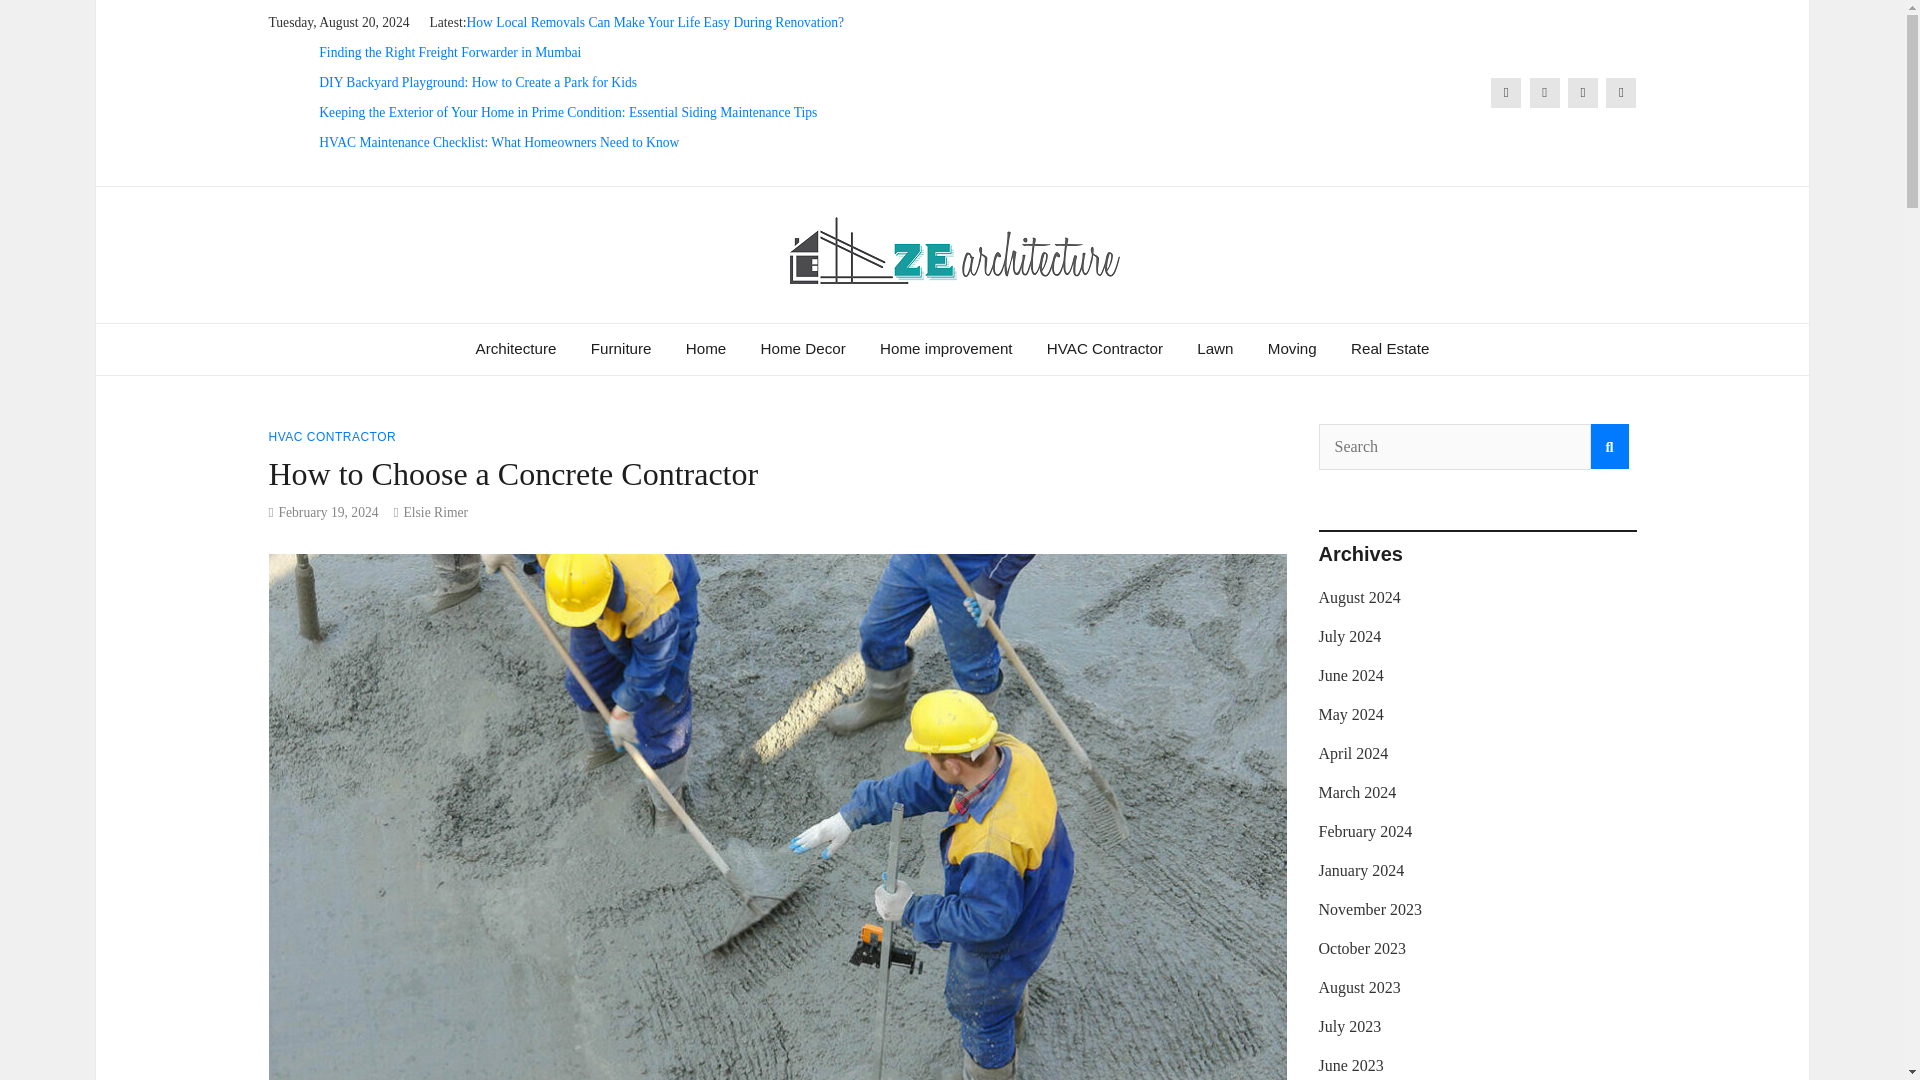 The image size is (1920, 1080). What do you see at coordinates (478, 82) in the screenshot?
I see `DIY Backyard Playground: How to Create a Park for Kids` at bounding box center [478, 82].